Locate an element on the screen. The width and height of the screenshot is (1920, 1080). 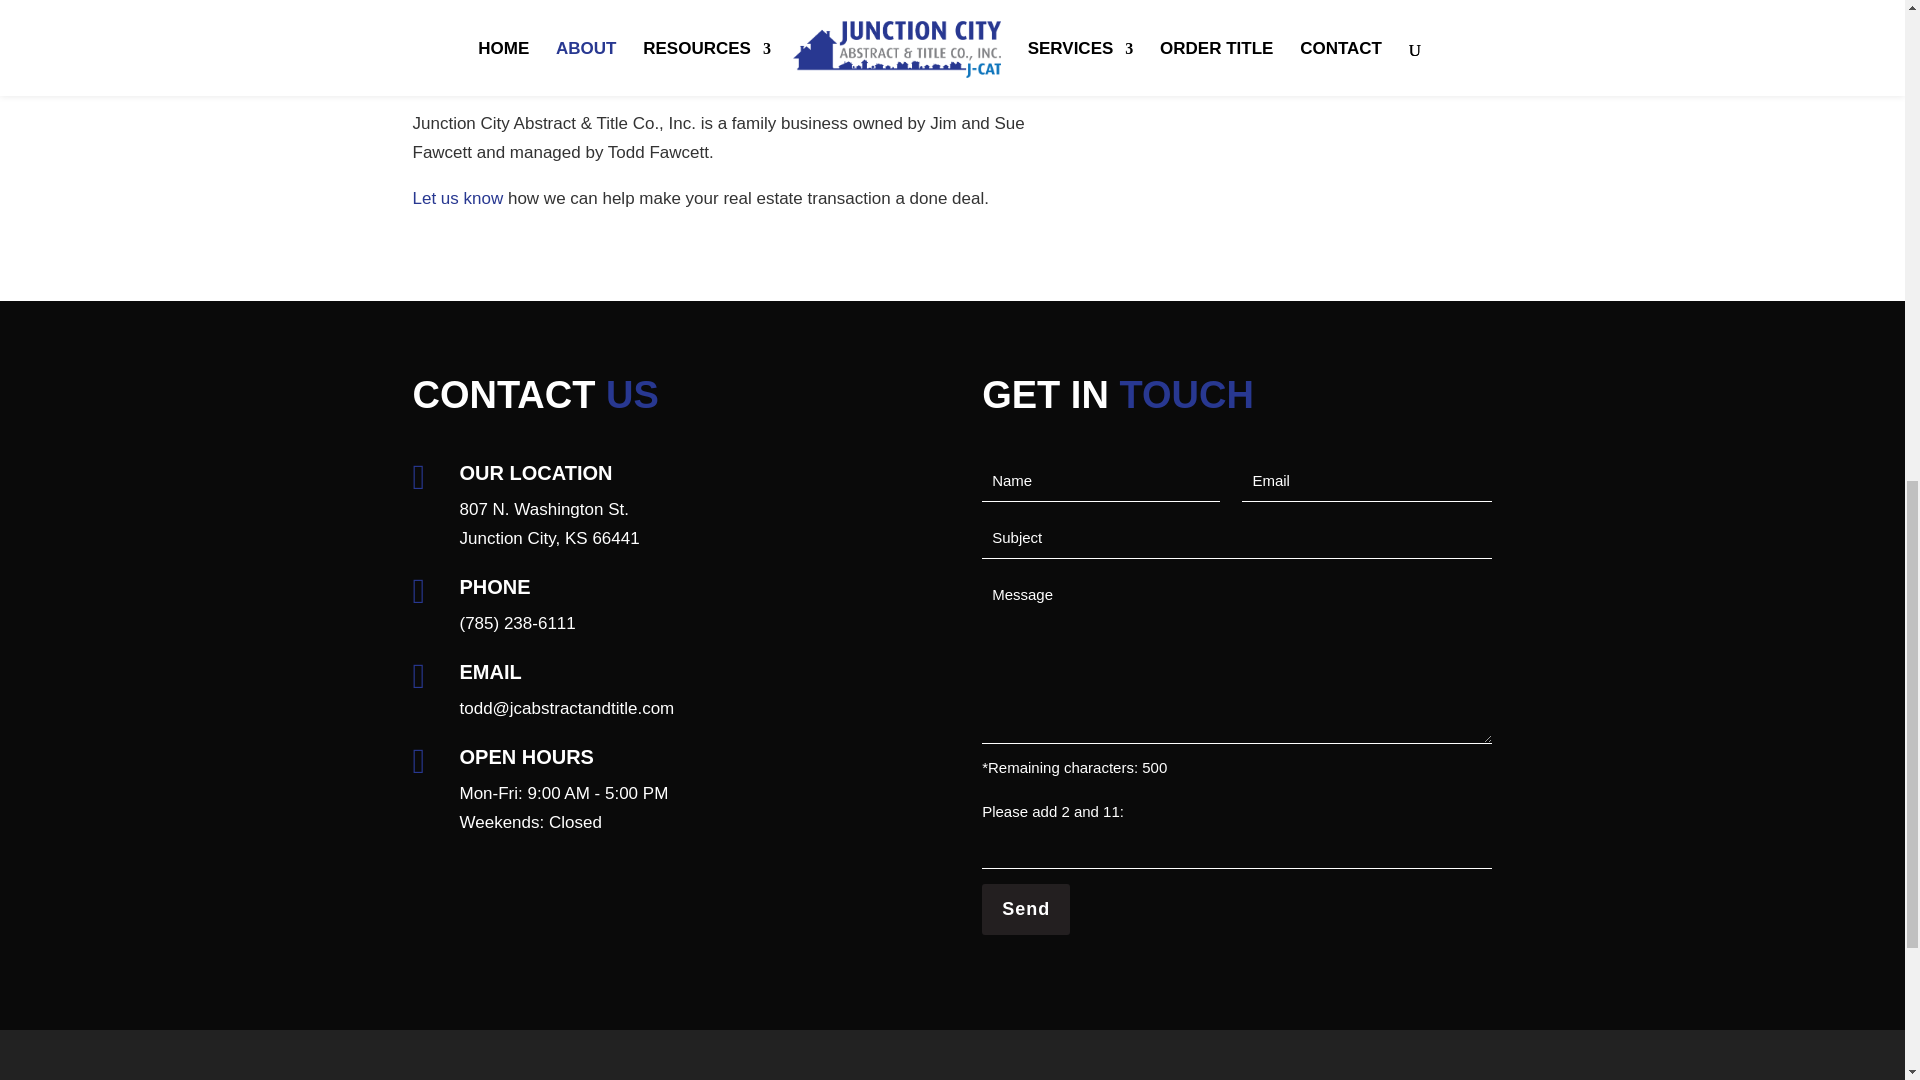
Send is located at coordinates (458, 198).